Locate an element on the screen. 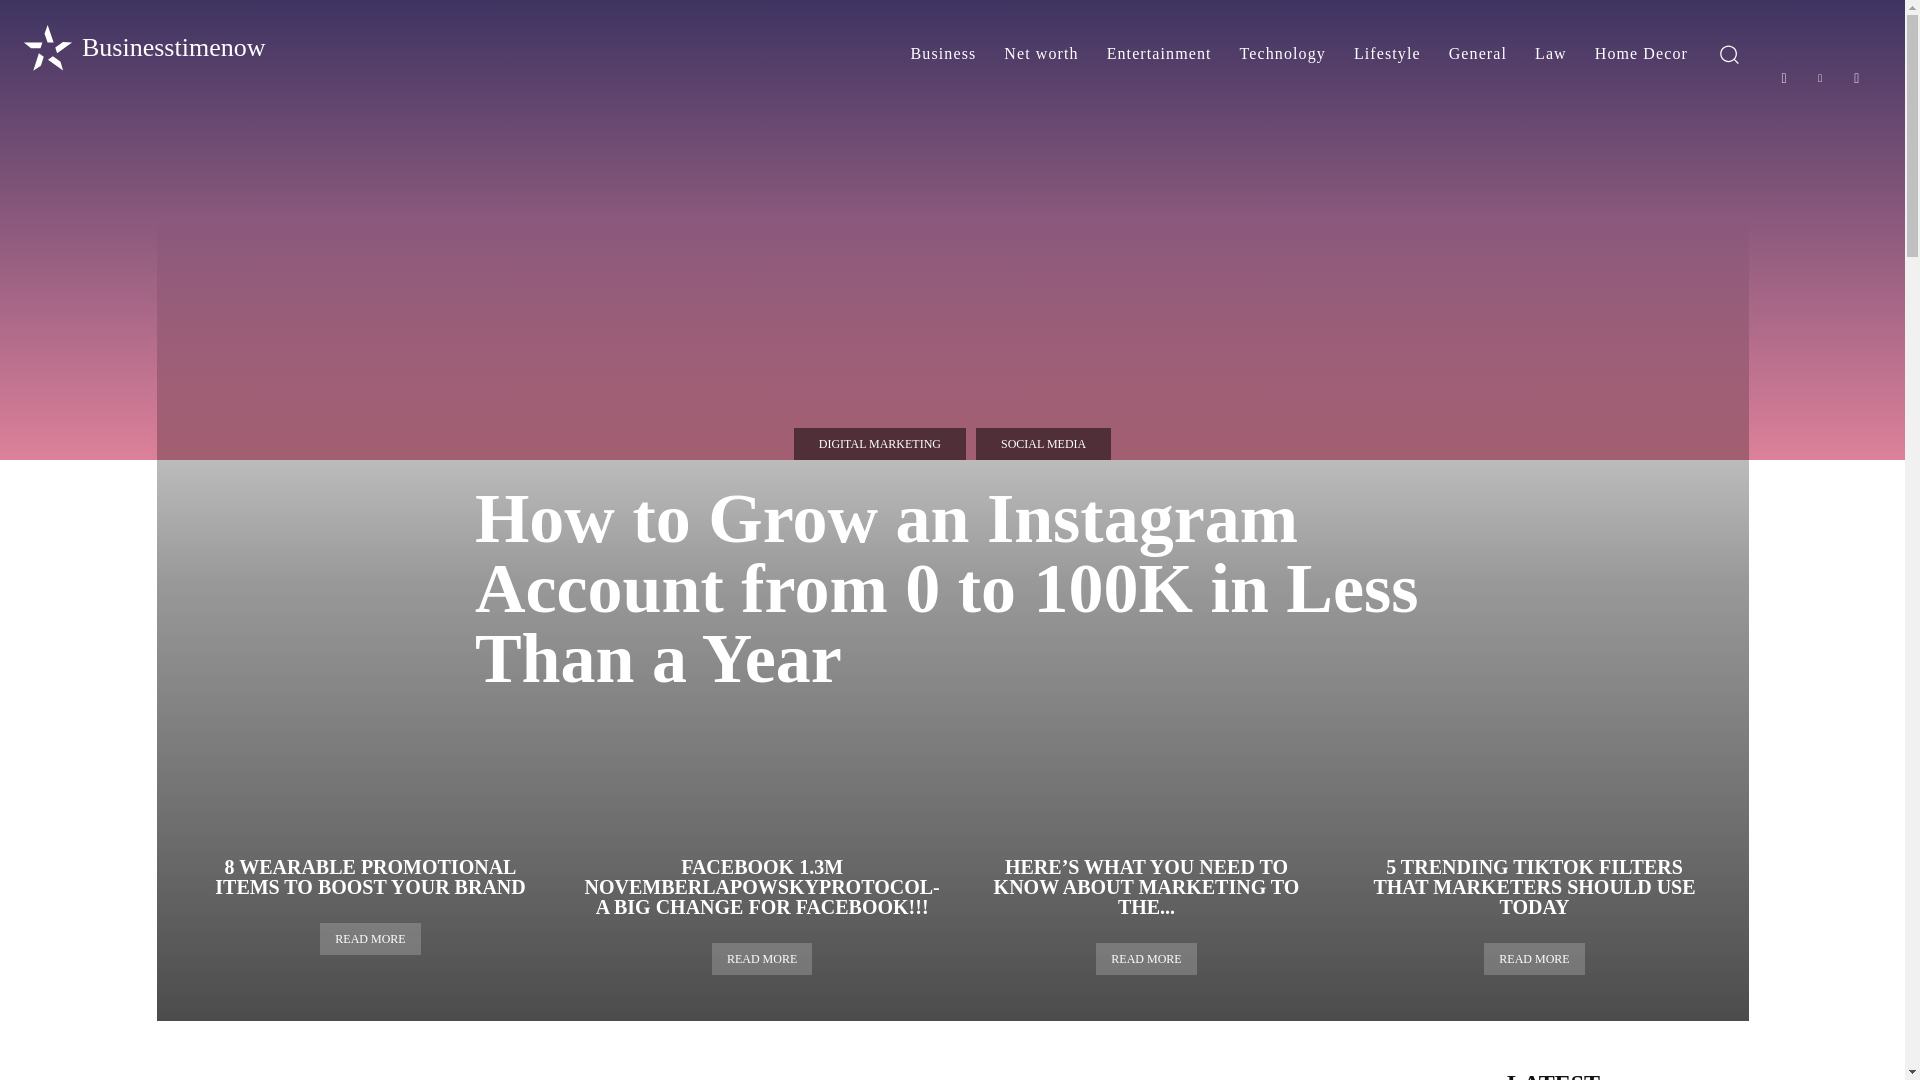 The image size is (1920, 1080). DIGITAL MARKETING is located at coordinates (880, 444).